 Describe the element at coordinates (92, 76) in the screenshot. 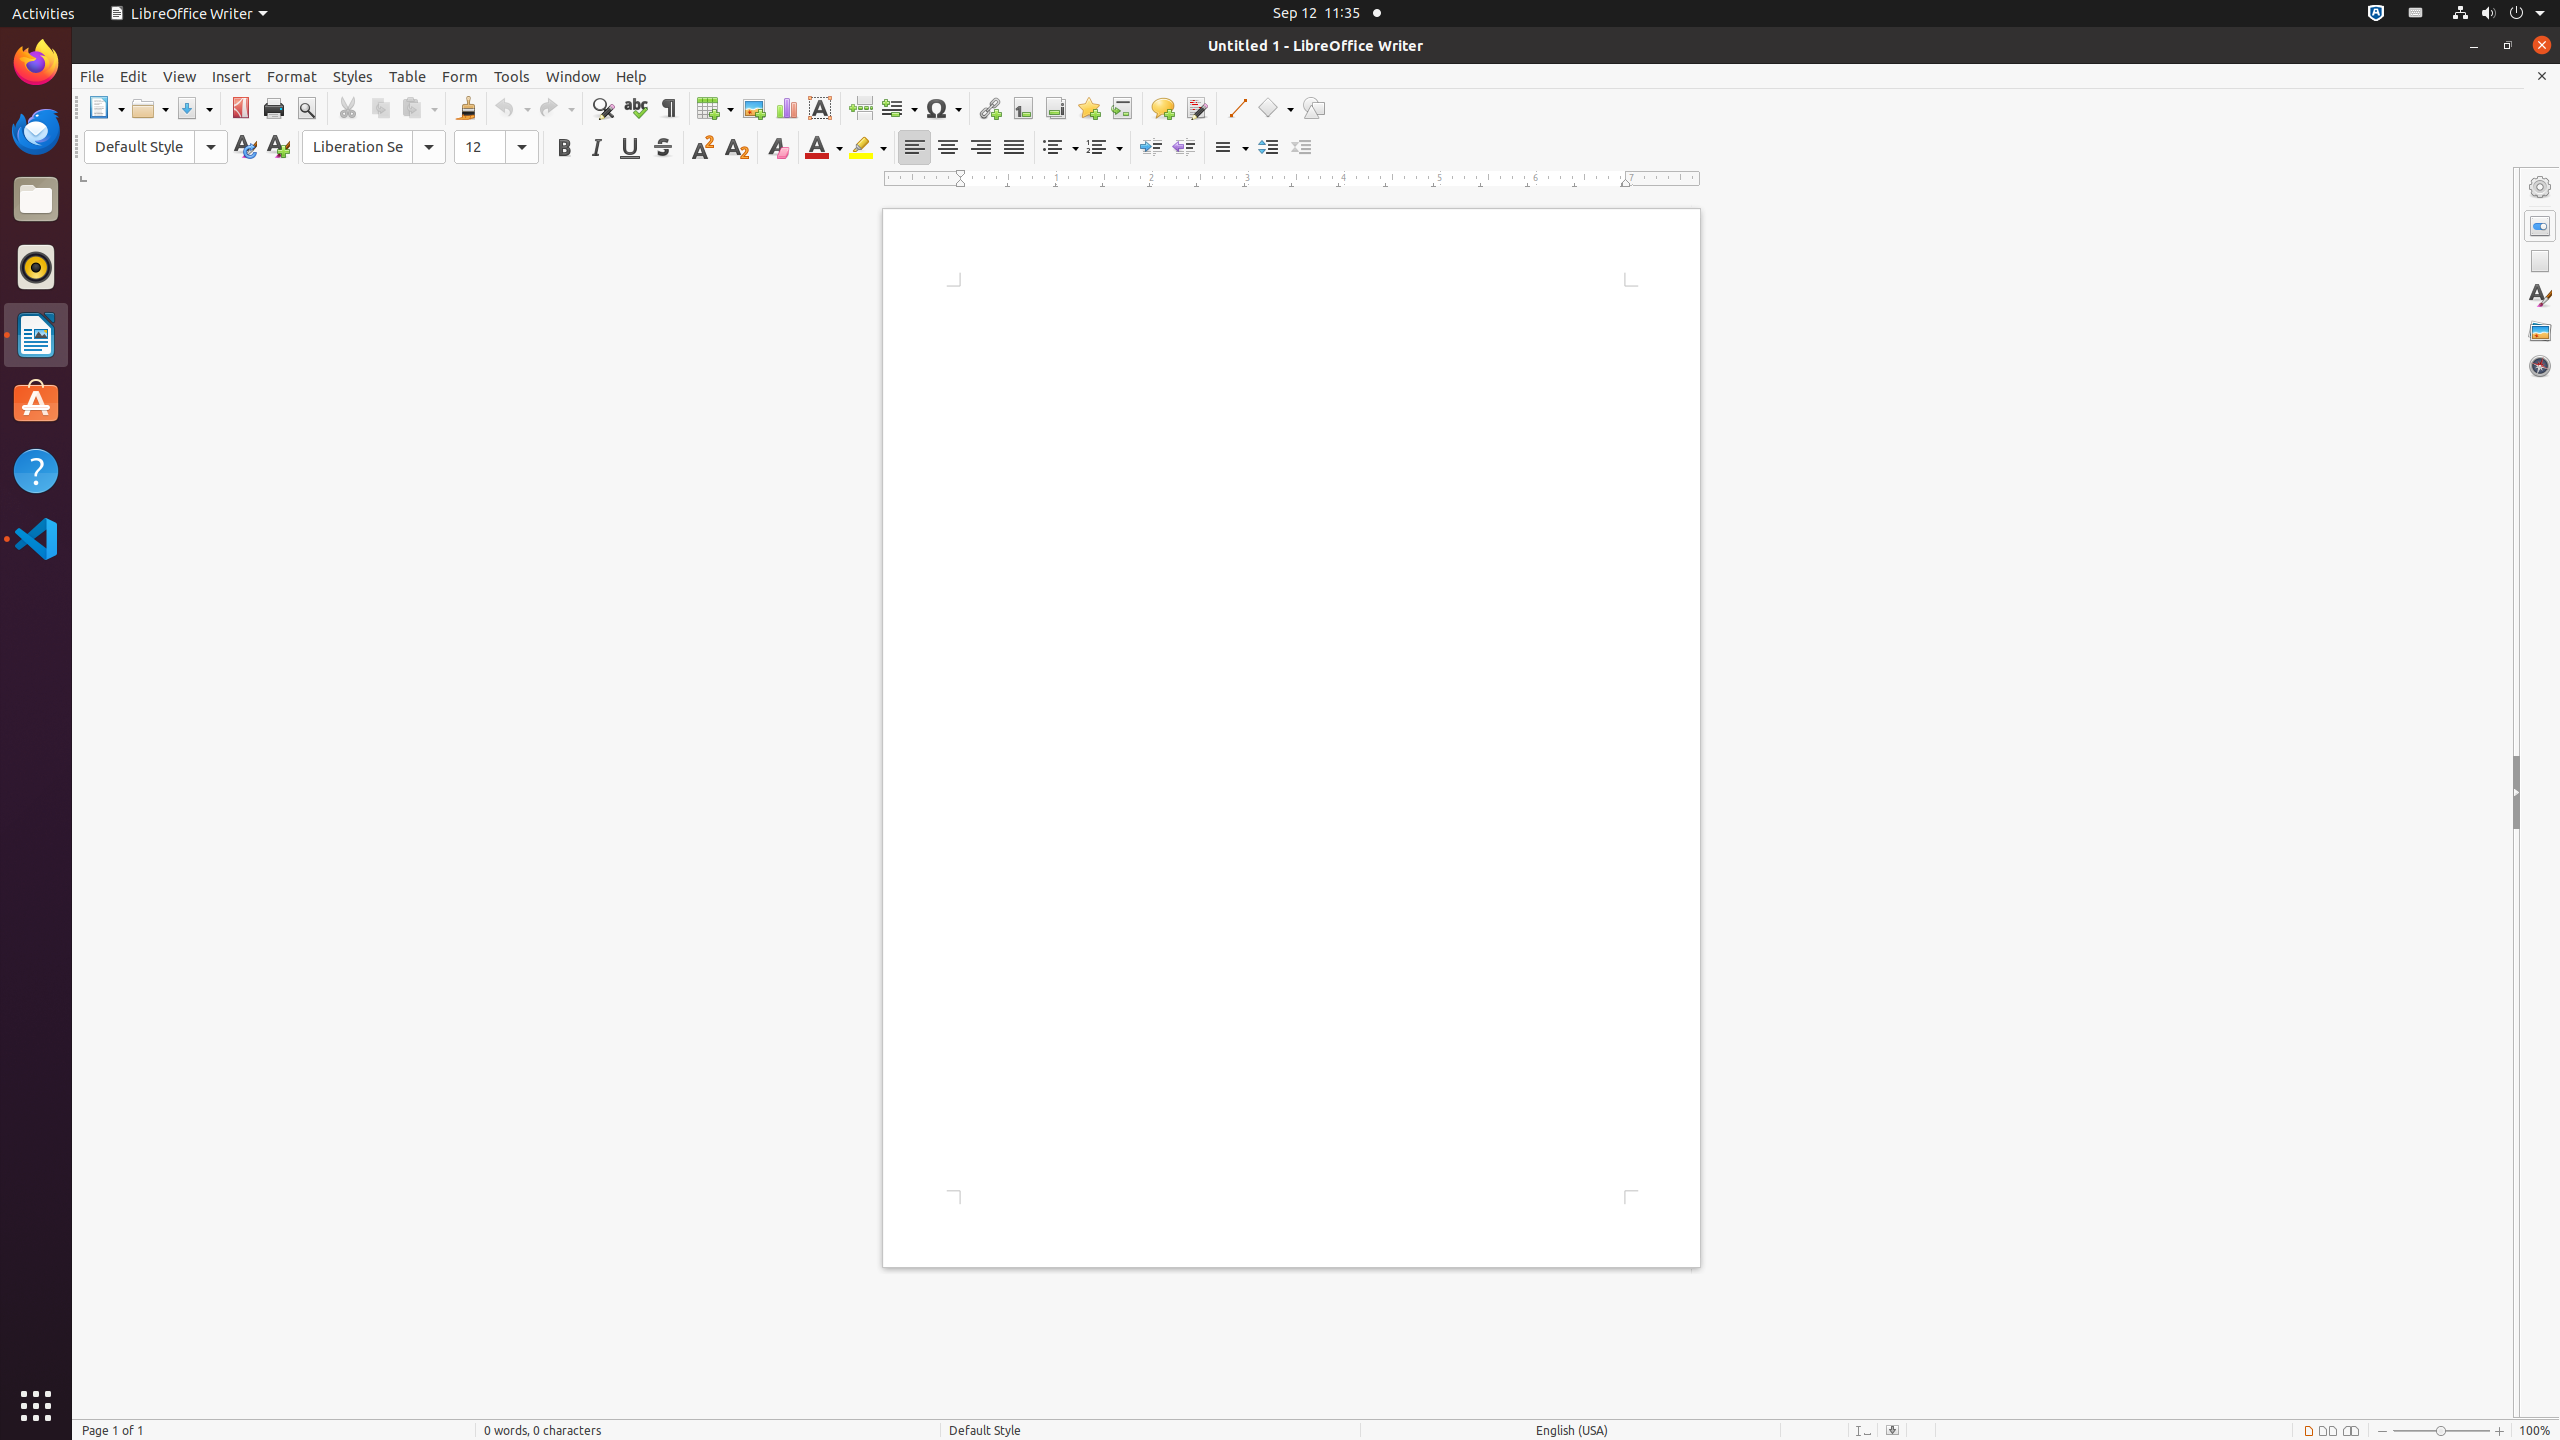

I see `File` at that location.